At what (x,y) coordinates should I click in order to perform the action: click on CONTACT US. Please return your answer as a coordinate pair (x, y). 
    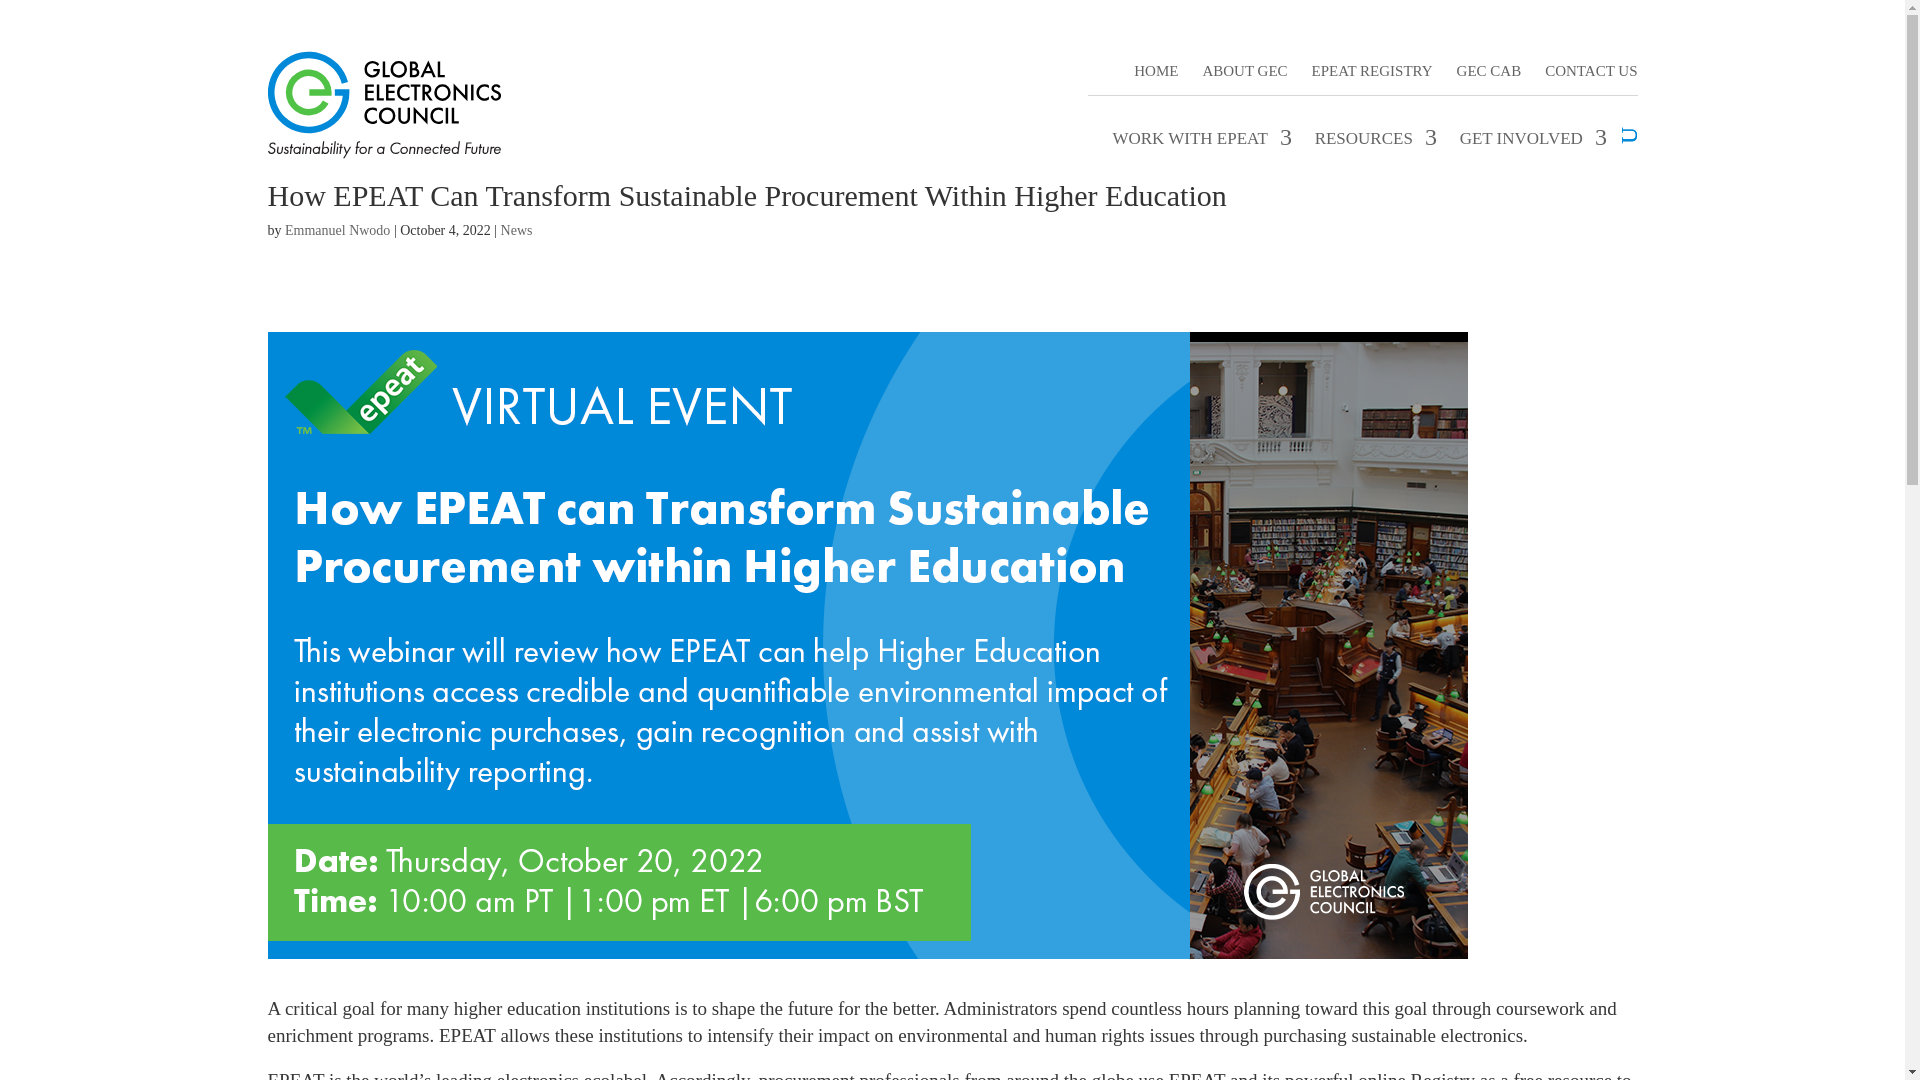
    Looking at the image, I should click on (1591, 64).